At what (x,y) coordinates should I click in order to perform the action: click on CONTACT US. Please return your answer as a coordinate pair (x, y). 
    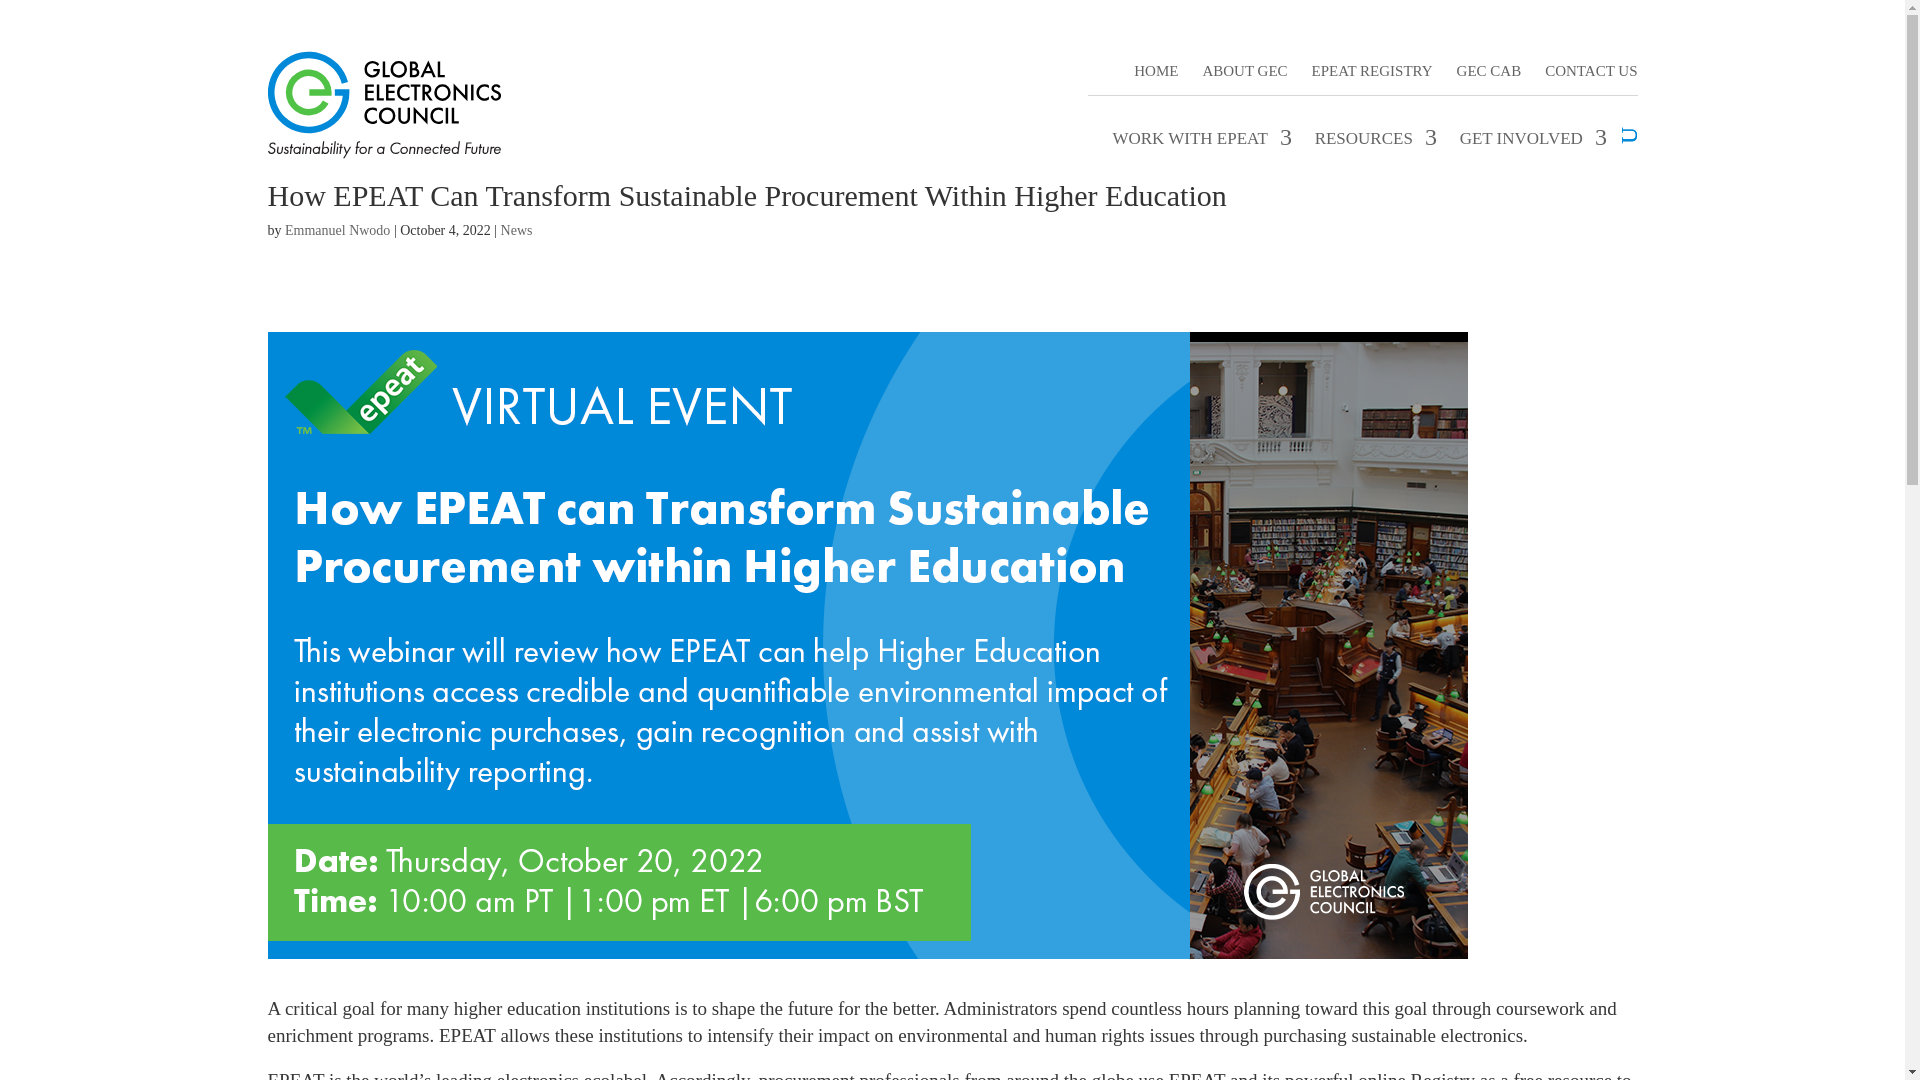
    Looking at the image, I should click on (1591, 64).